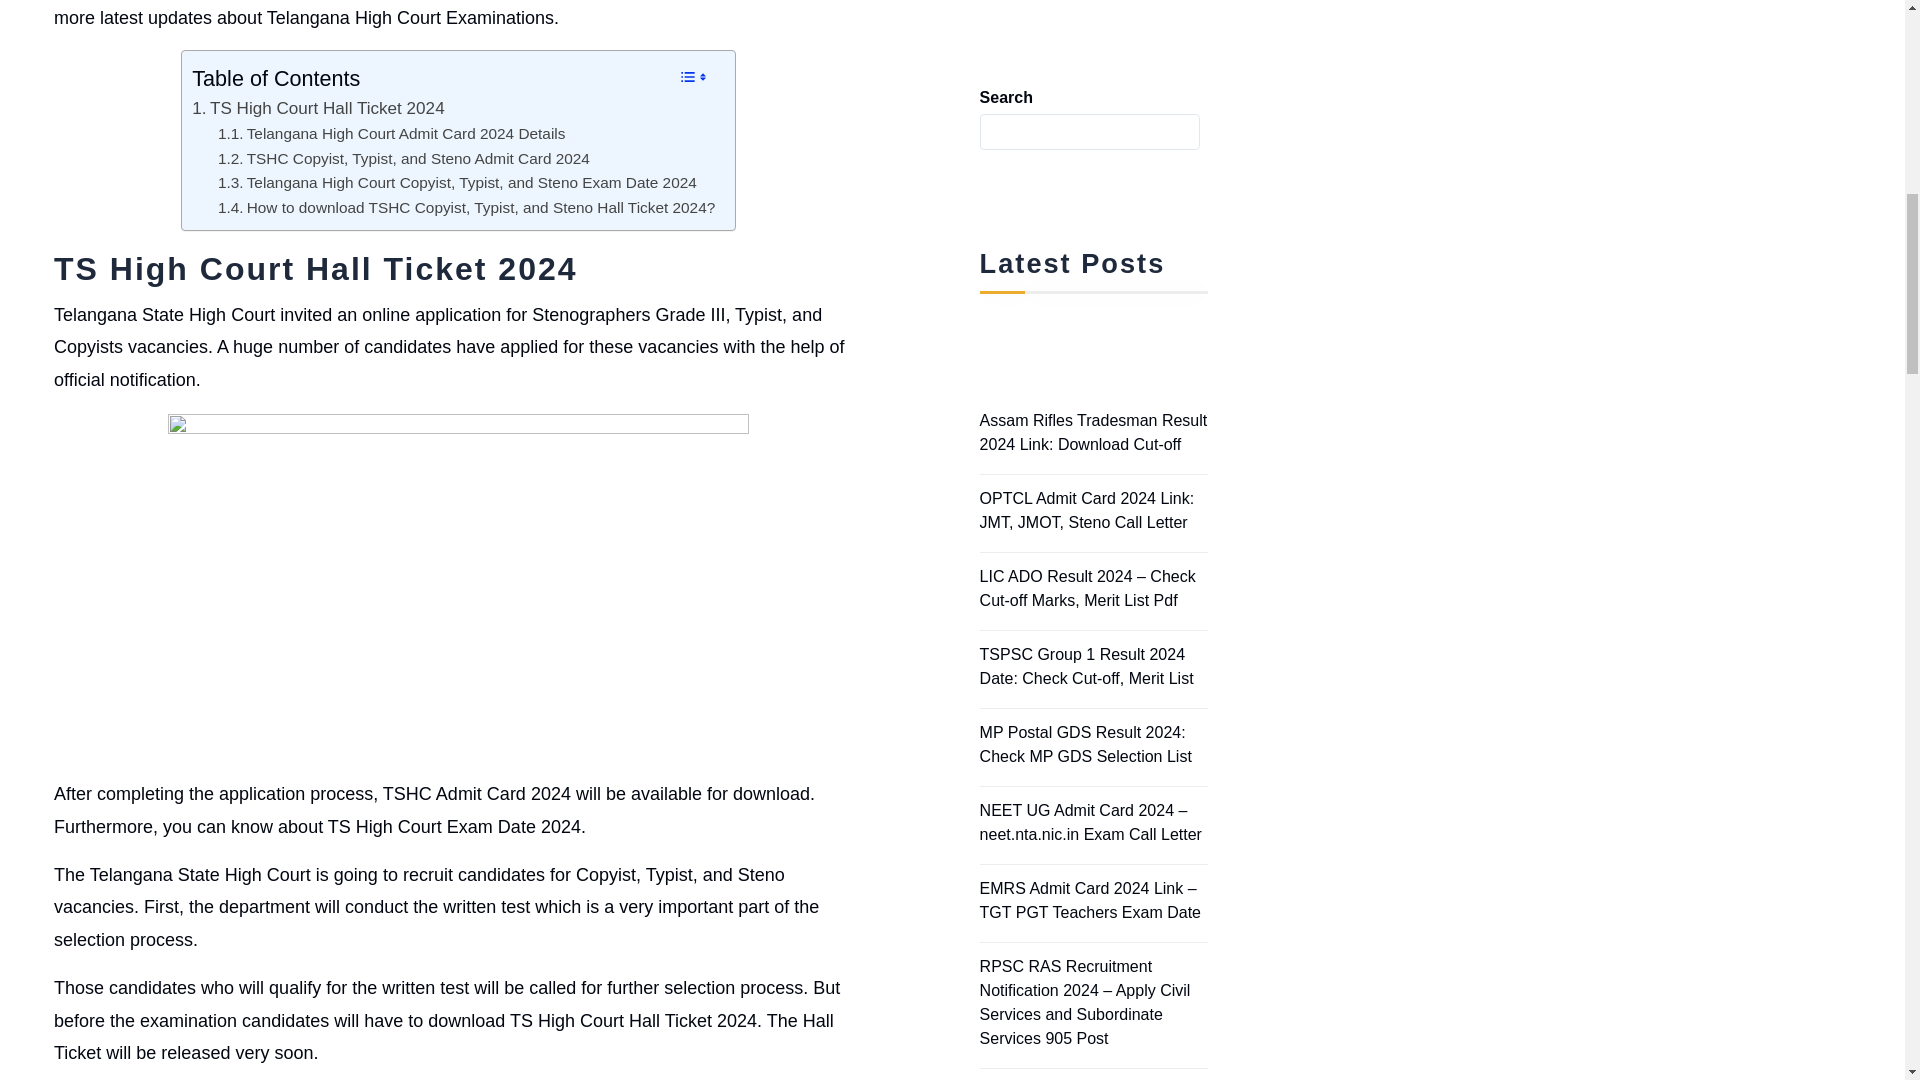 Image resolution: width=1920 pixels, height=1080 pixels. I want to click on TS High Court Hall Ticket 2024, so click(318, 108).